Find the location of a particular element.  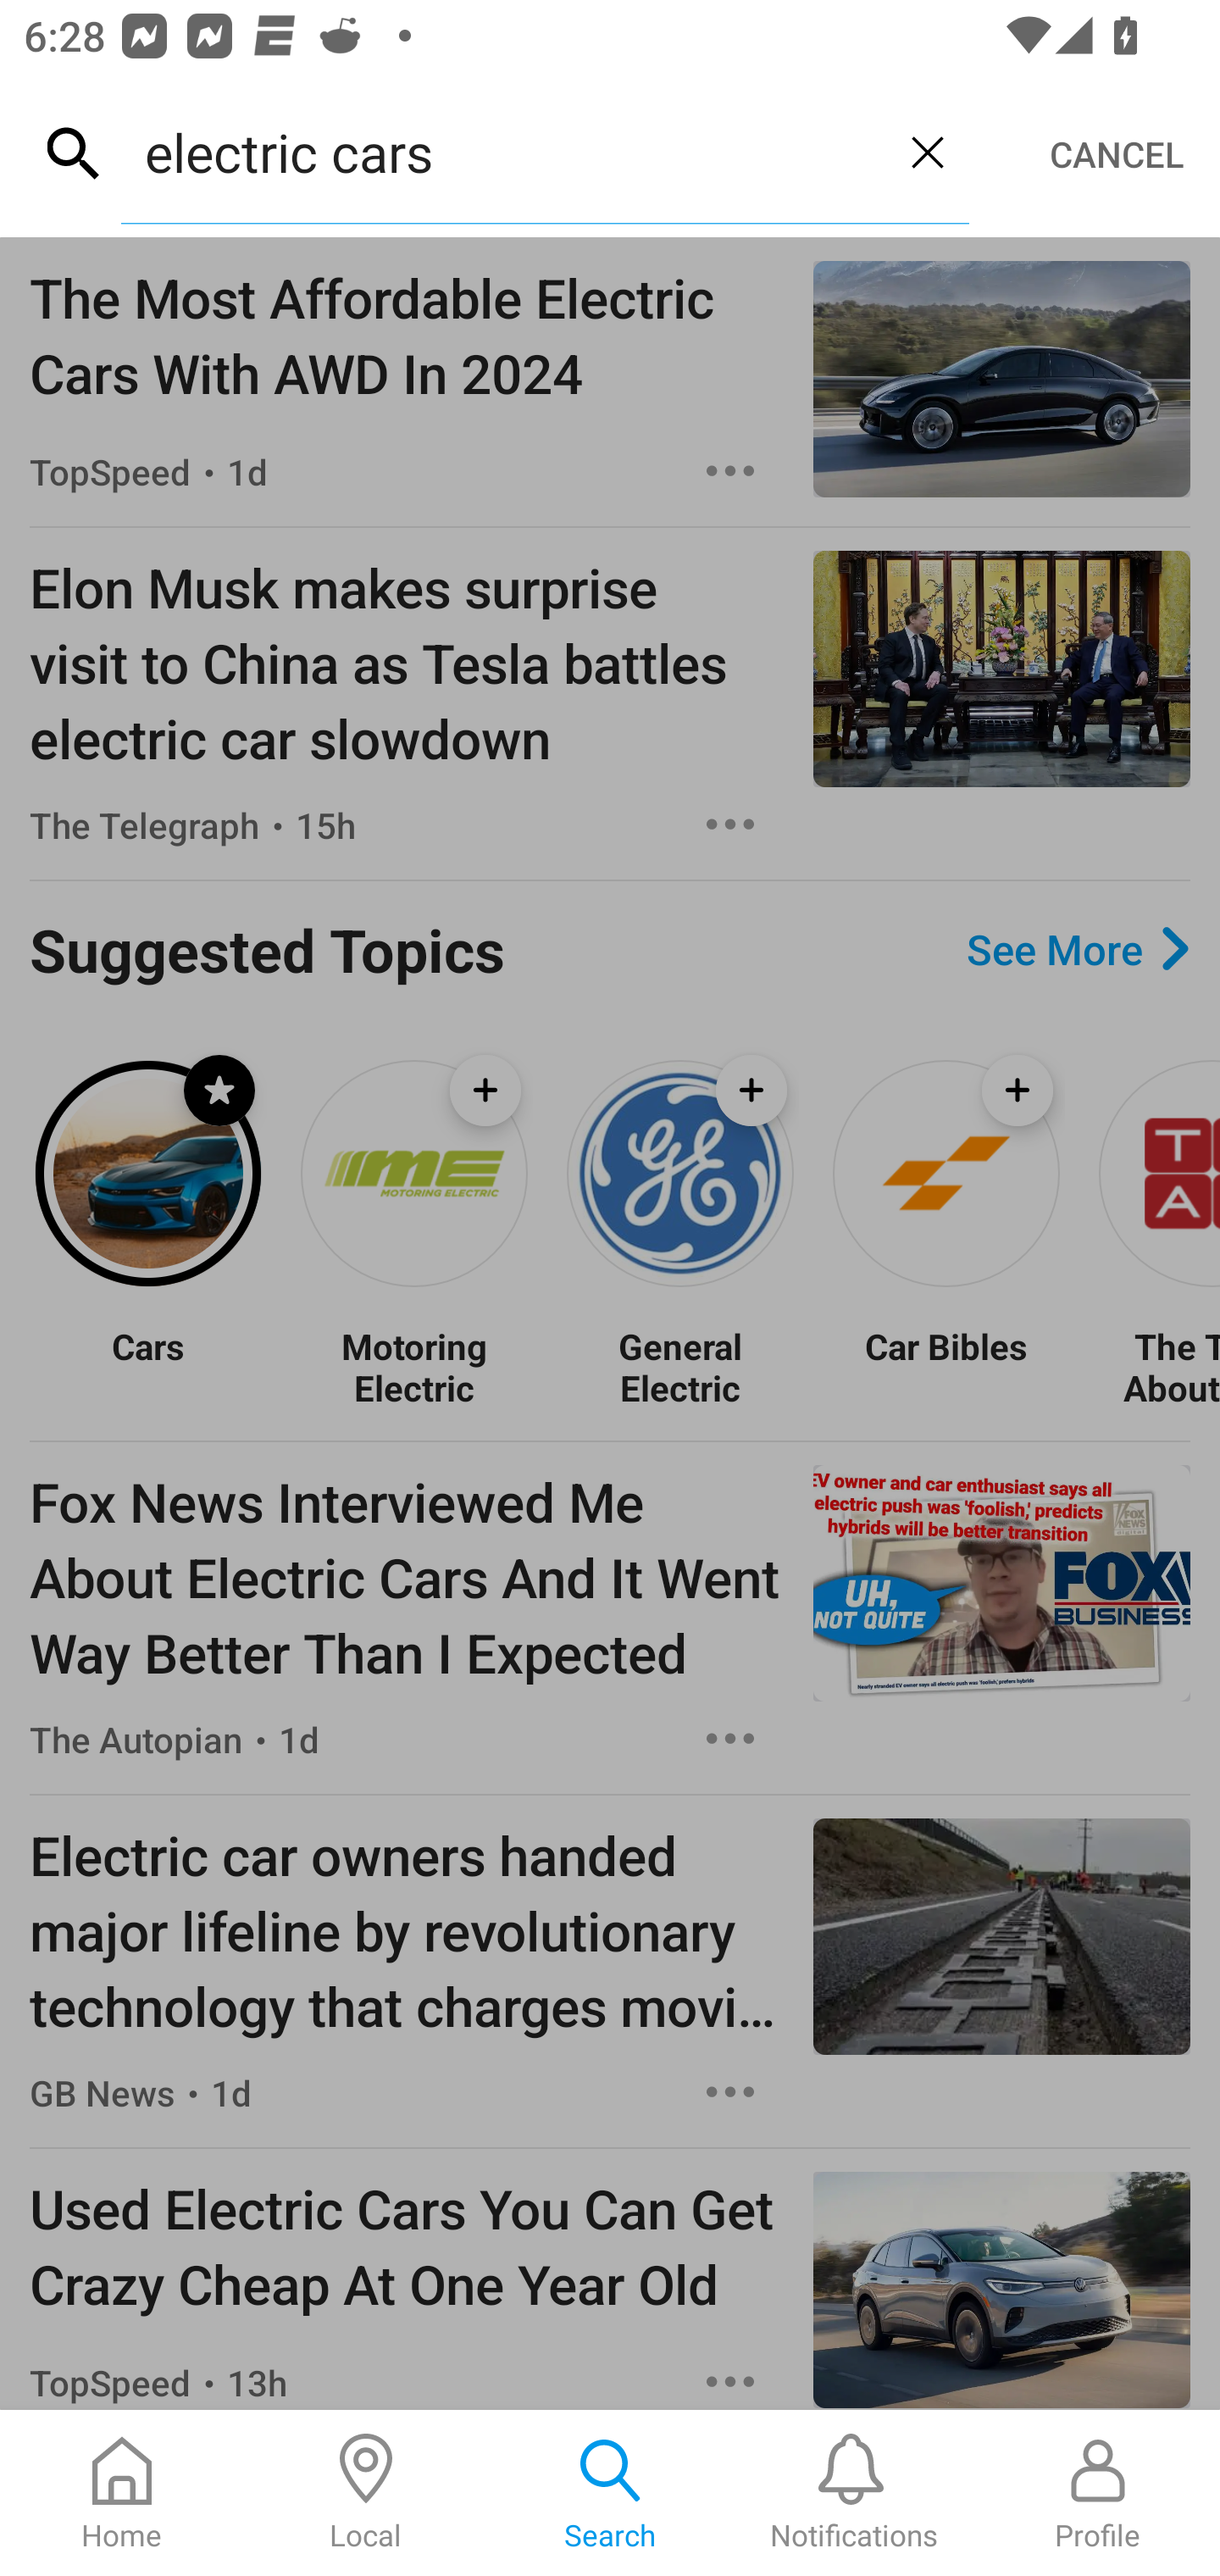

Options is located at coordinates (730, 471).